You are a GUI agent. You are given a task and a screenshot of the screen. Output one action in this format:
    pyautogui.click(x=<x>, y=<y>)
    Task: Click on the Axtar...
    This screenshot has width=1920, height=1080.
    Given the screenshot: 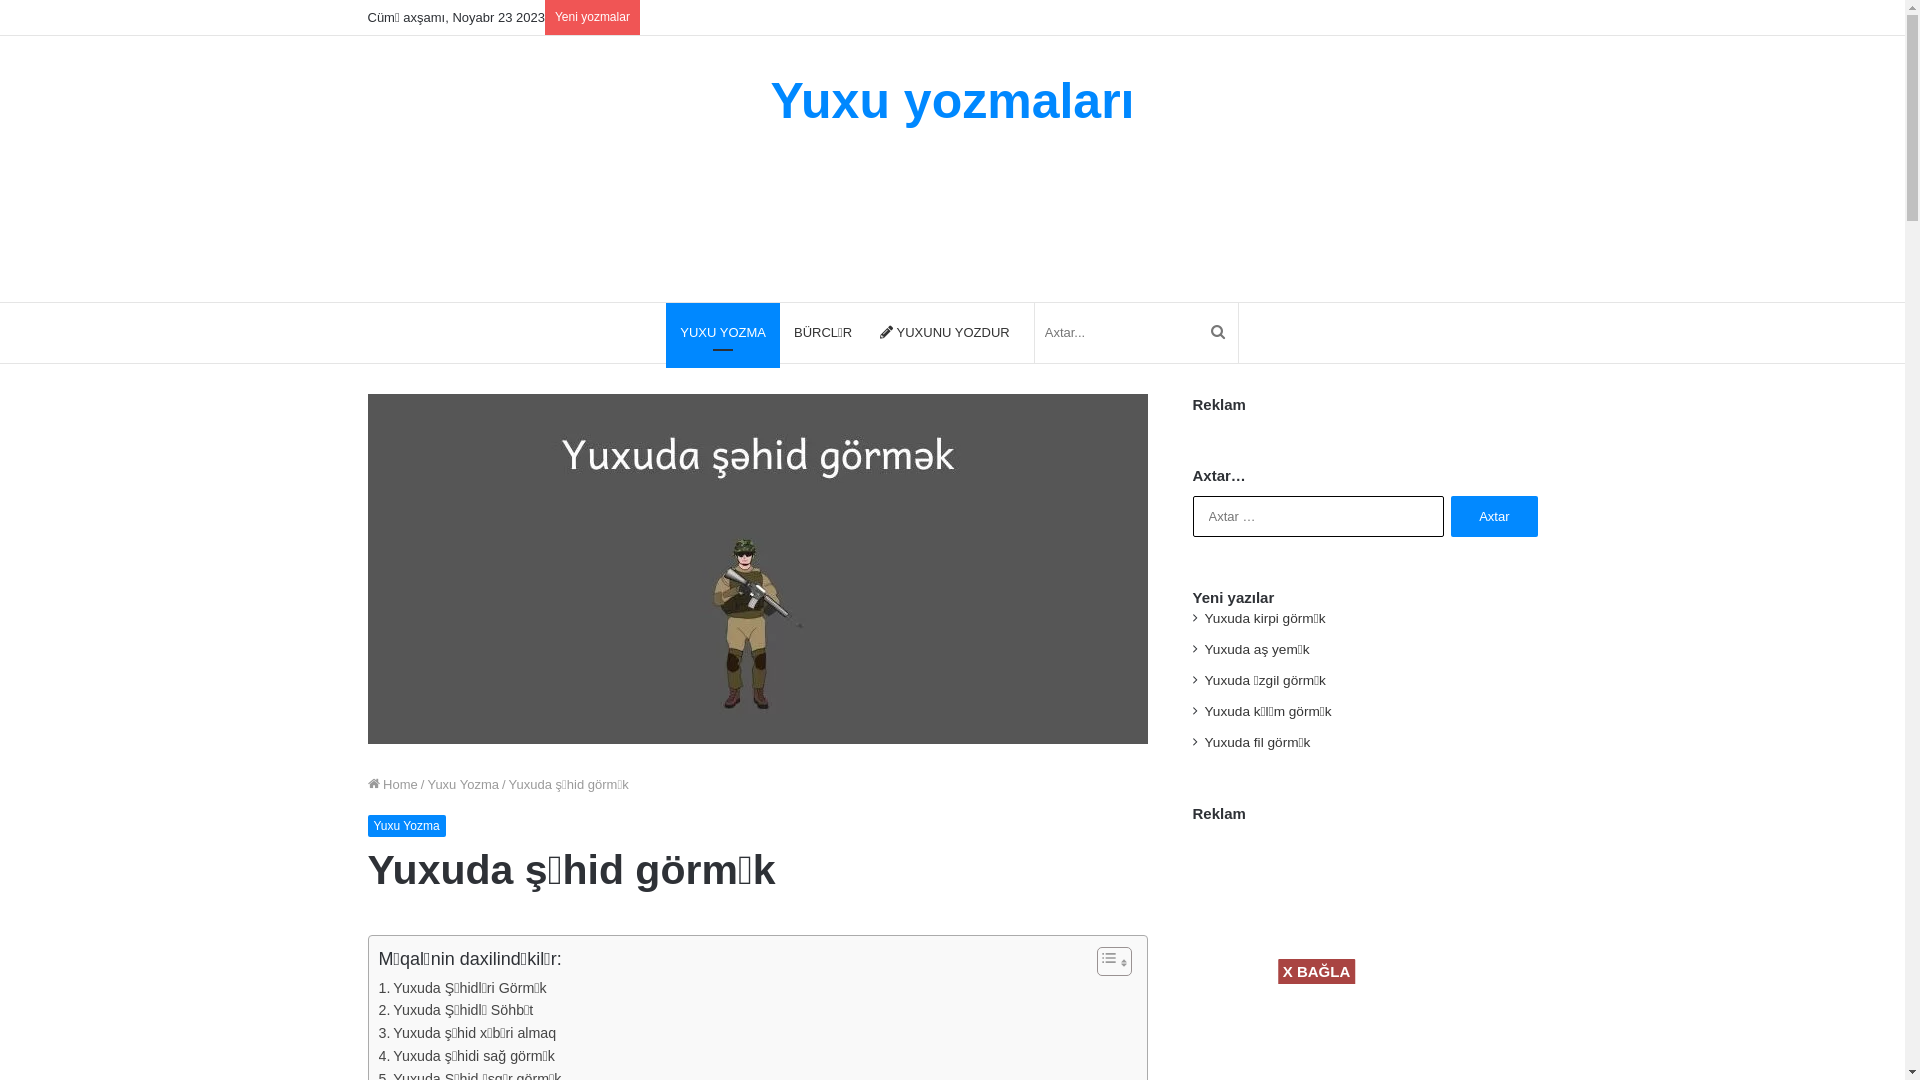 What is the action you would take?
    pyautogui.click(x=1136, y=333)
    